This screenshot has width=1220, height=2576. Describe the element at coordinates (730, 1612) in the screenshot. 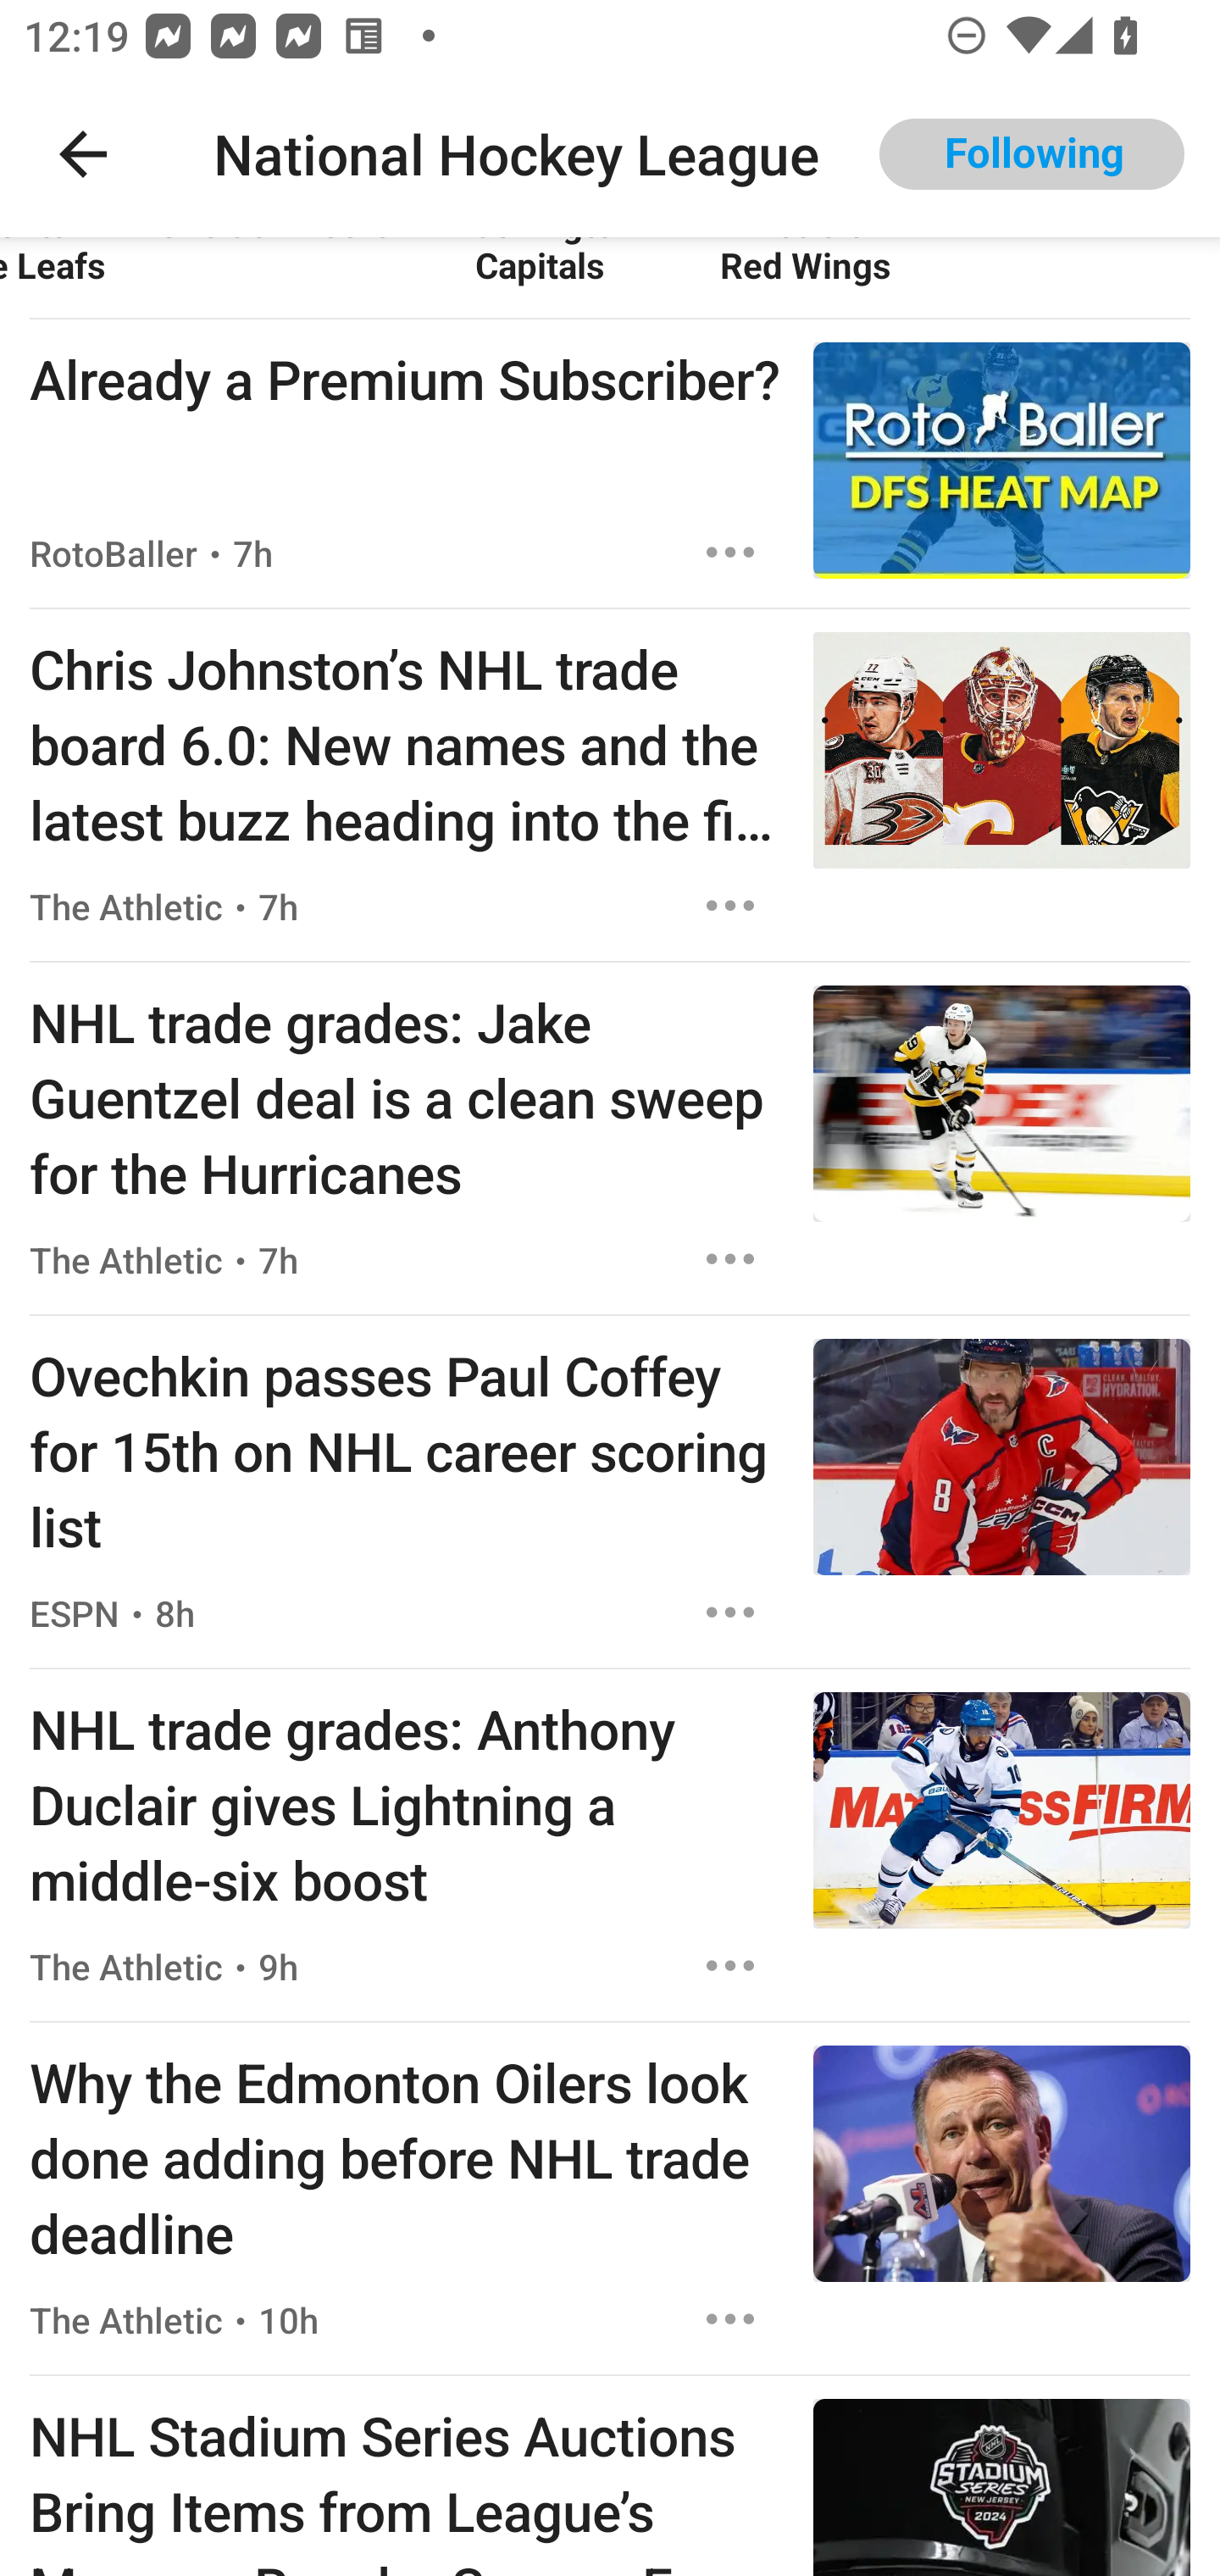

I see `Options` at that location.